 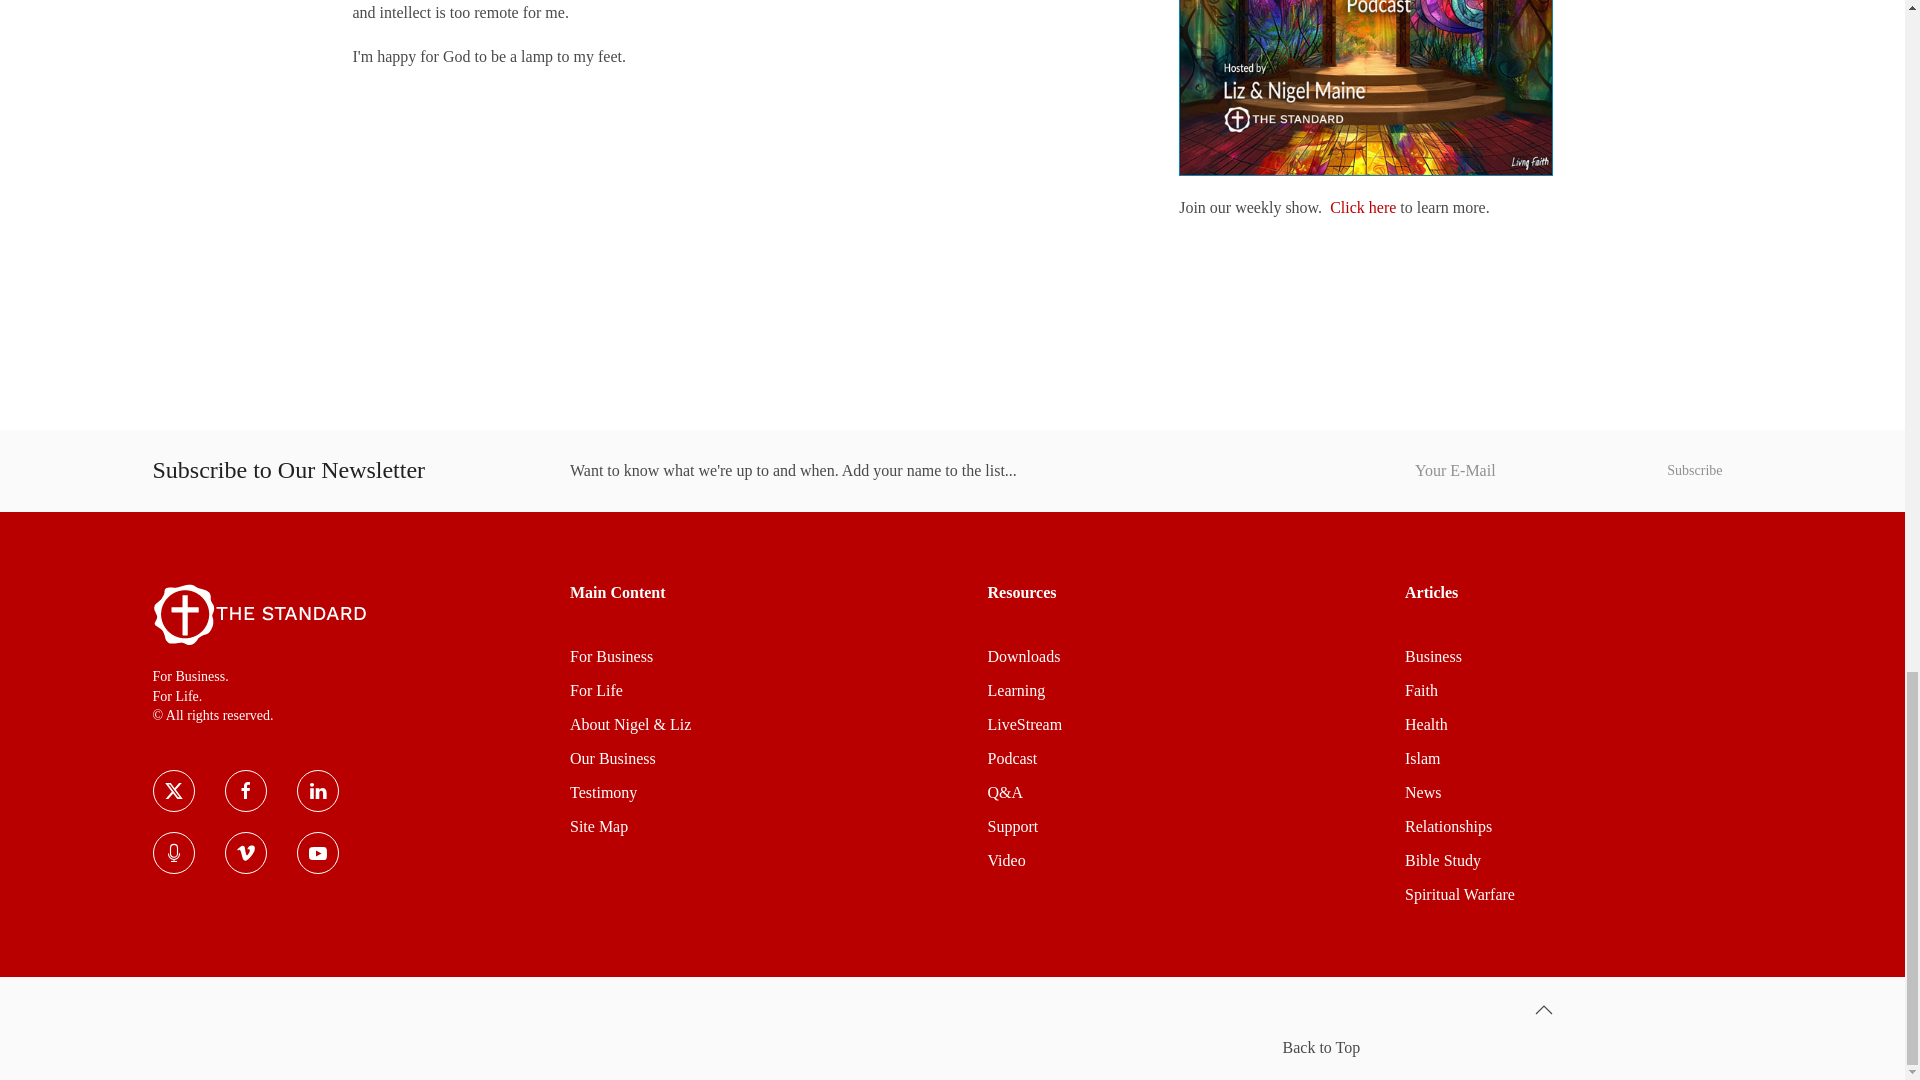 I want to click on Link to Nigel Maine on YouTube, so click(x=316, y=852).